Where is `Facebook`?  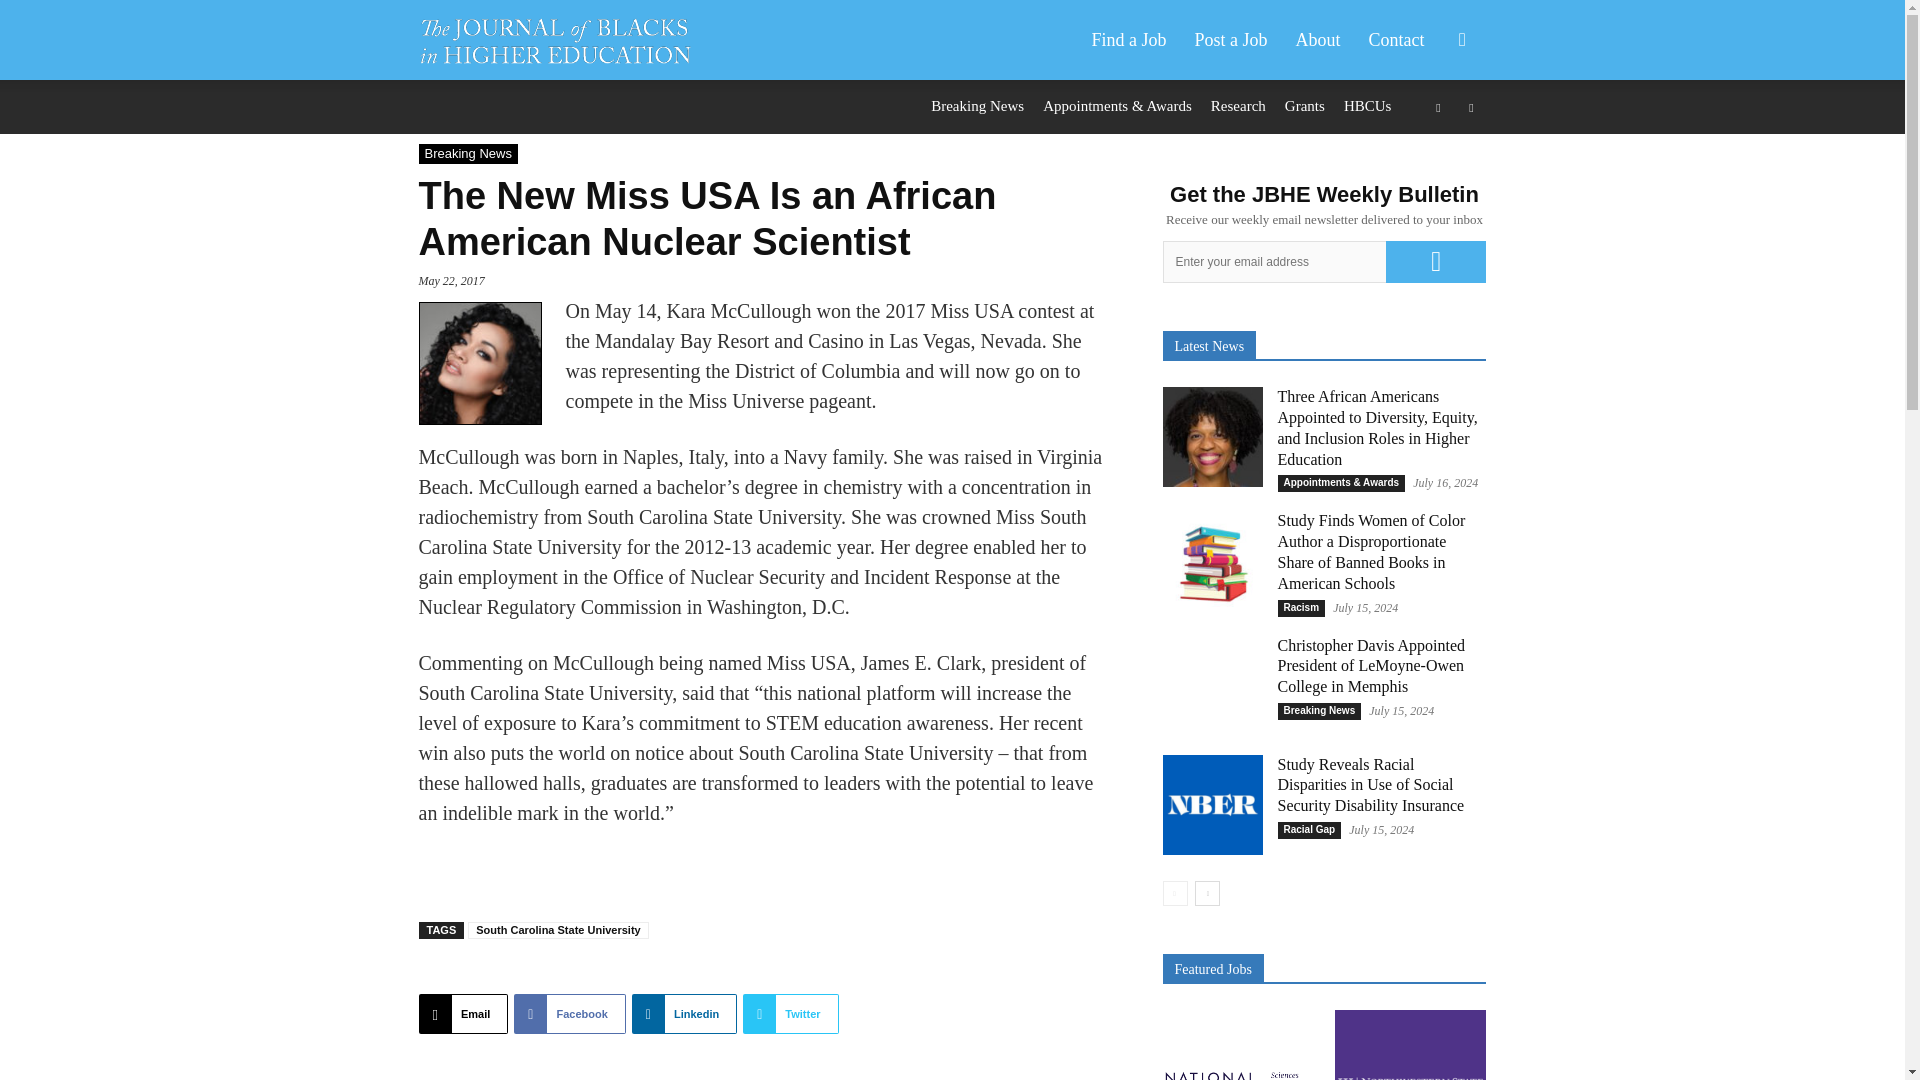
Facebook is located at coordinates (570, 1013).